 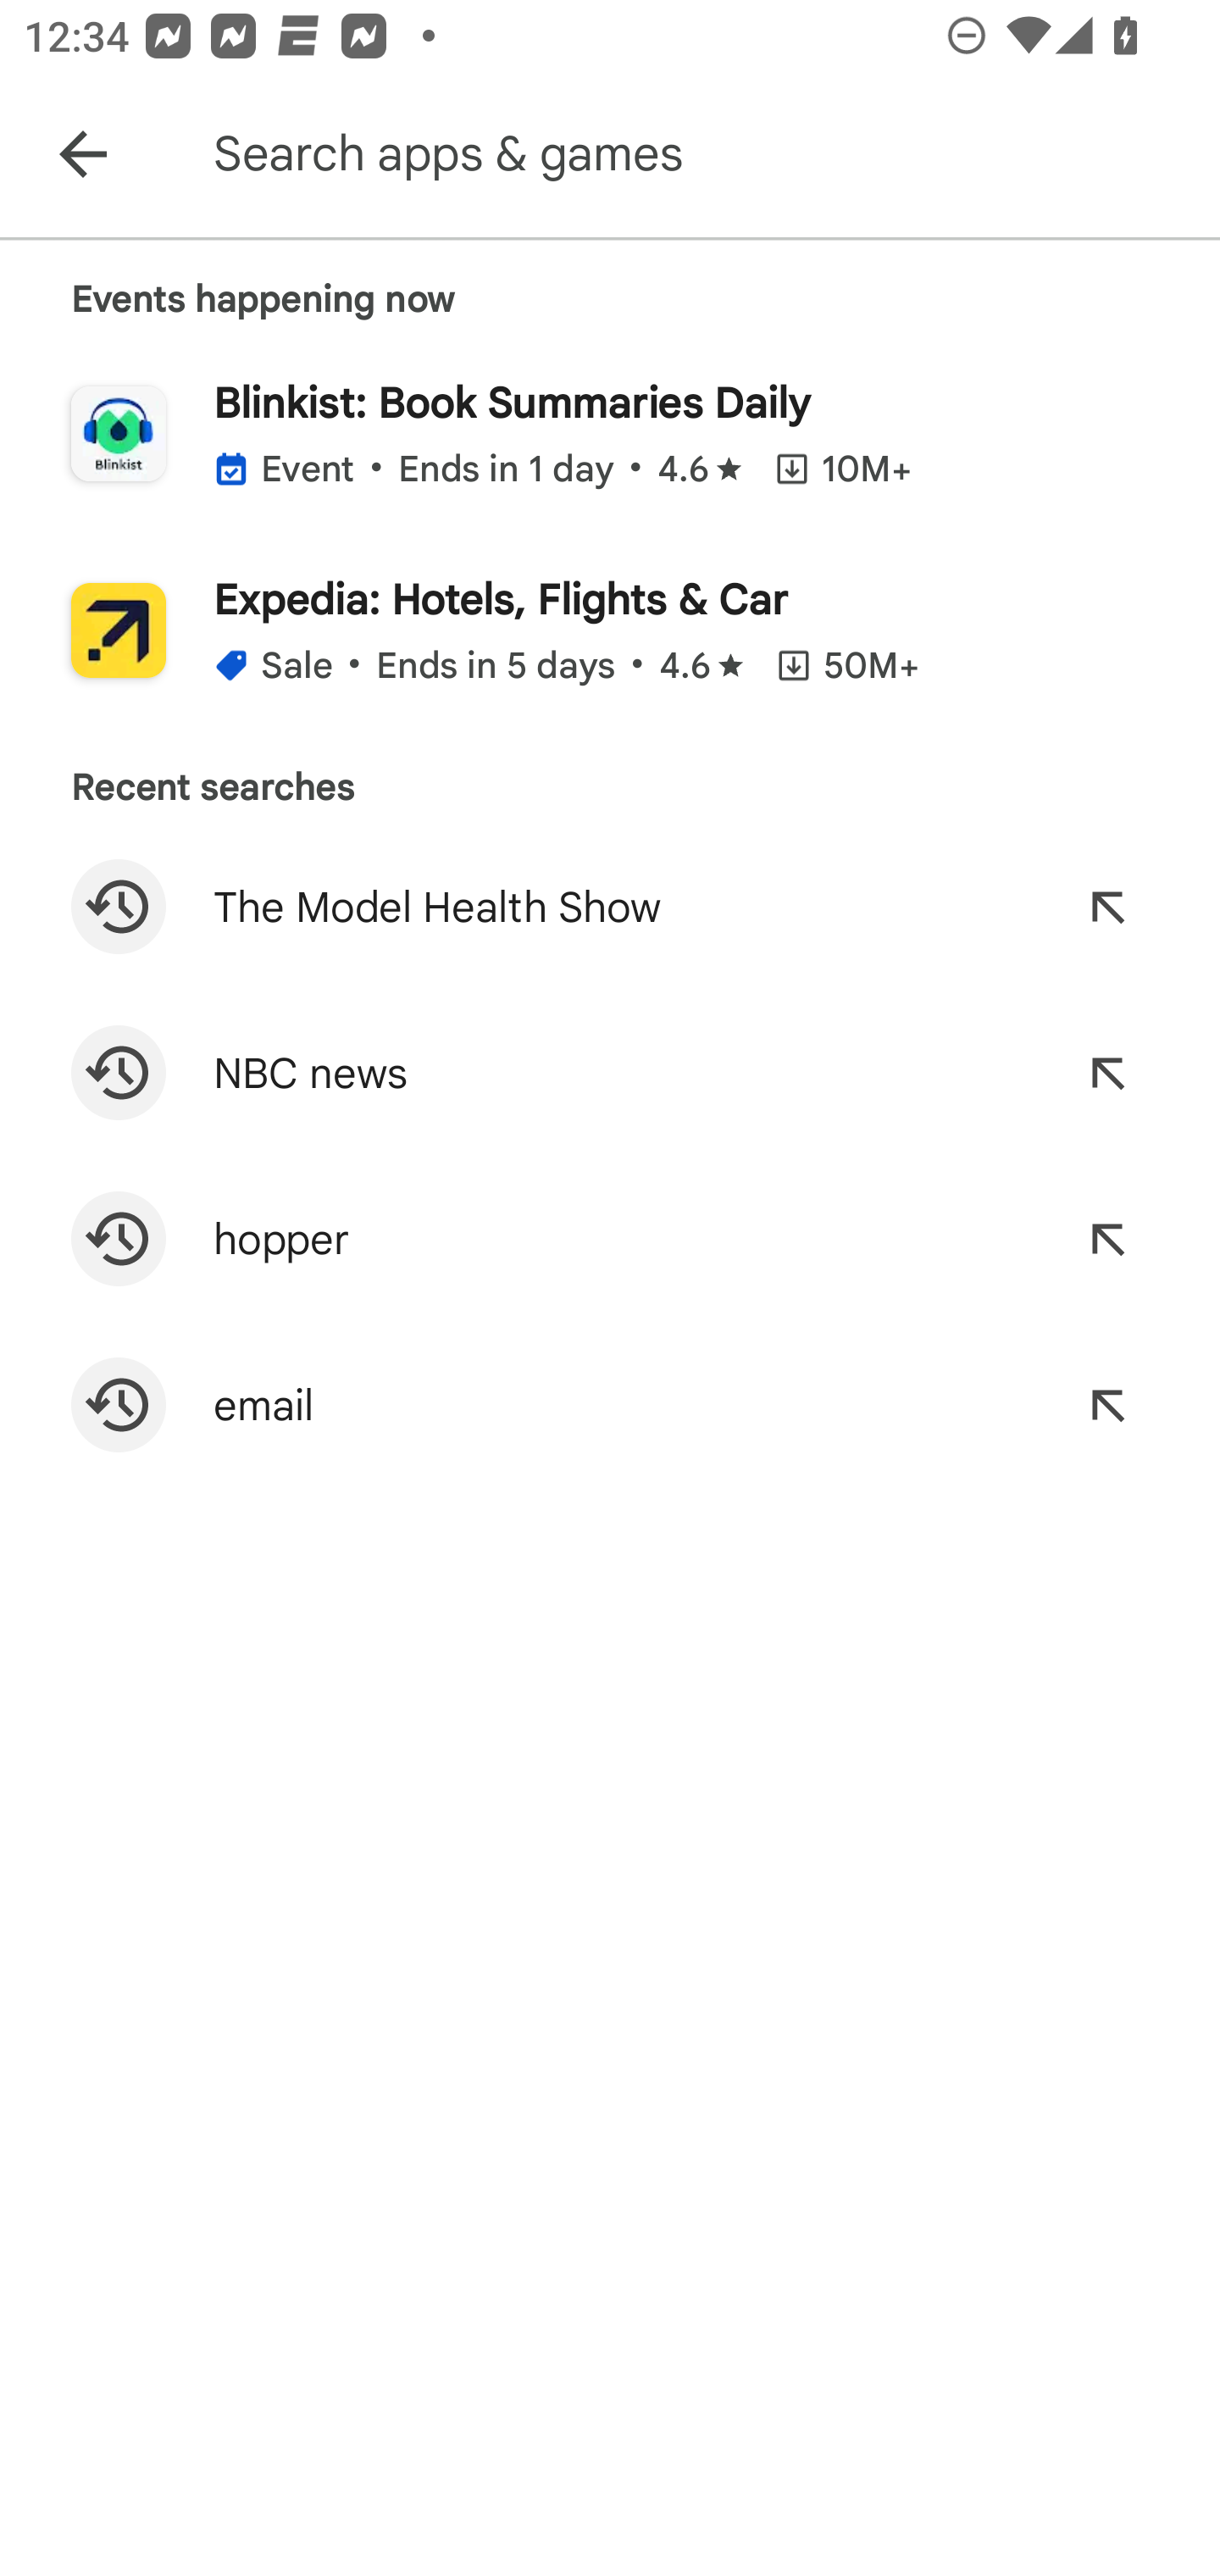 What do you see at coordinates (1106, 1405) in the screenshot?
I see `Refine search to "email"` at bounding box center [1106, 1405].